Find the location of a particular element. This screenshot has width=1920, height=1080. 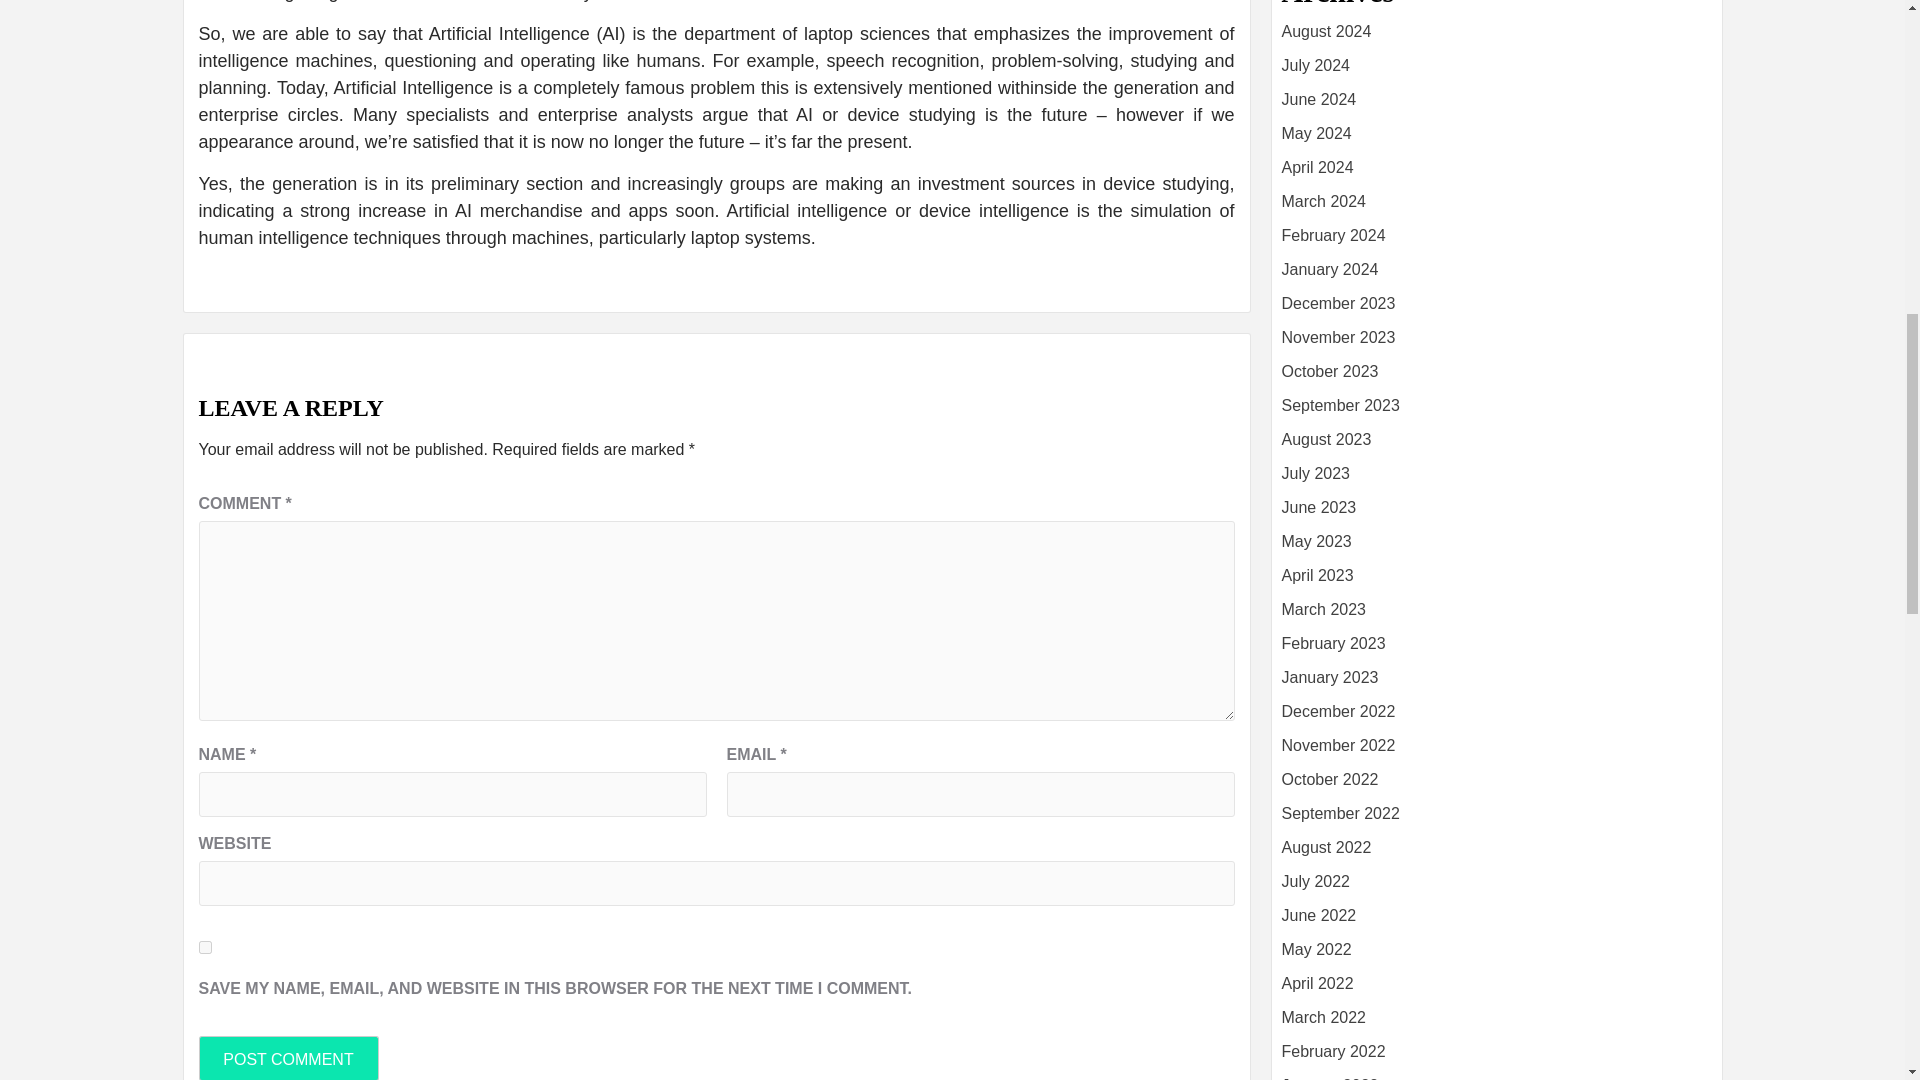

August 2023 is located at coordinates (1327, 439).